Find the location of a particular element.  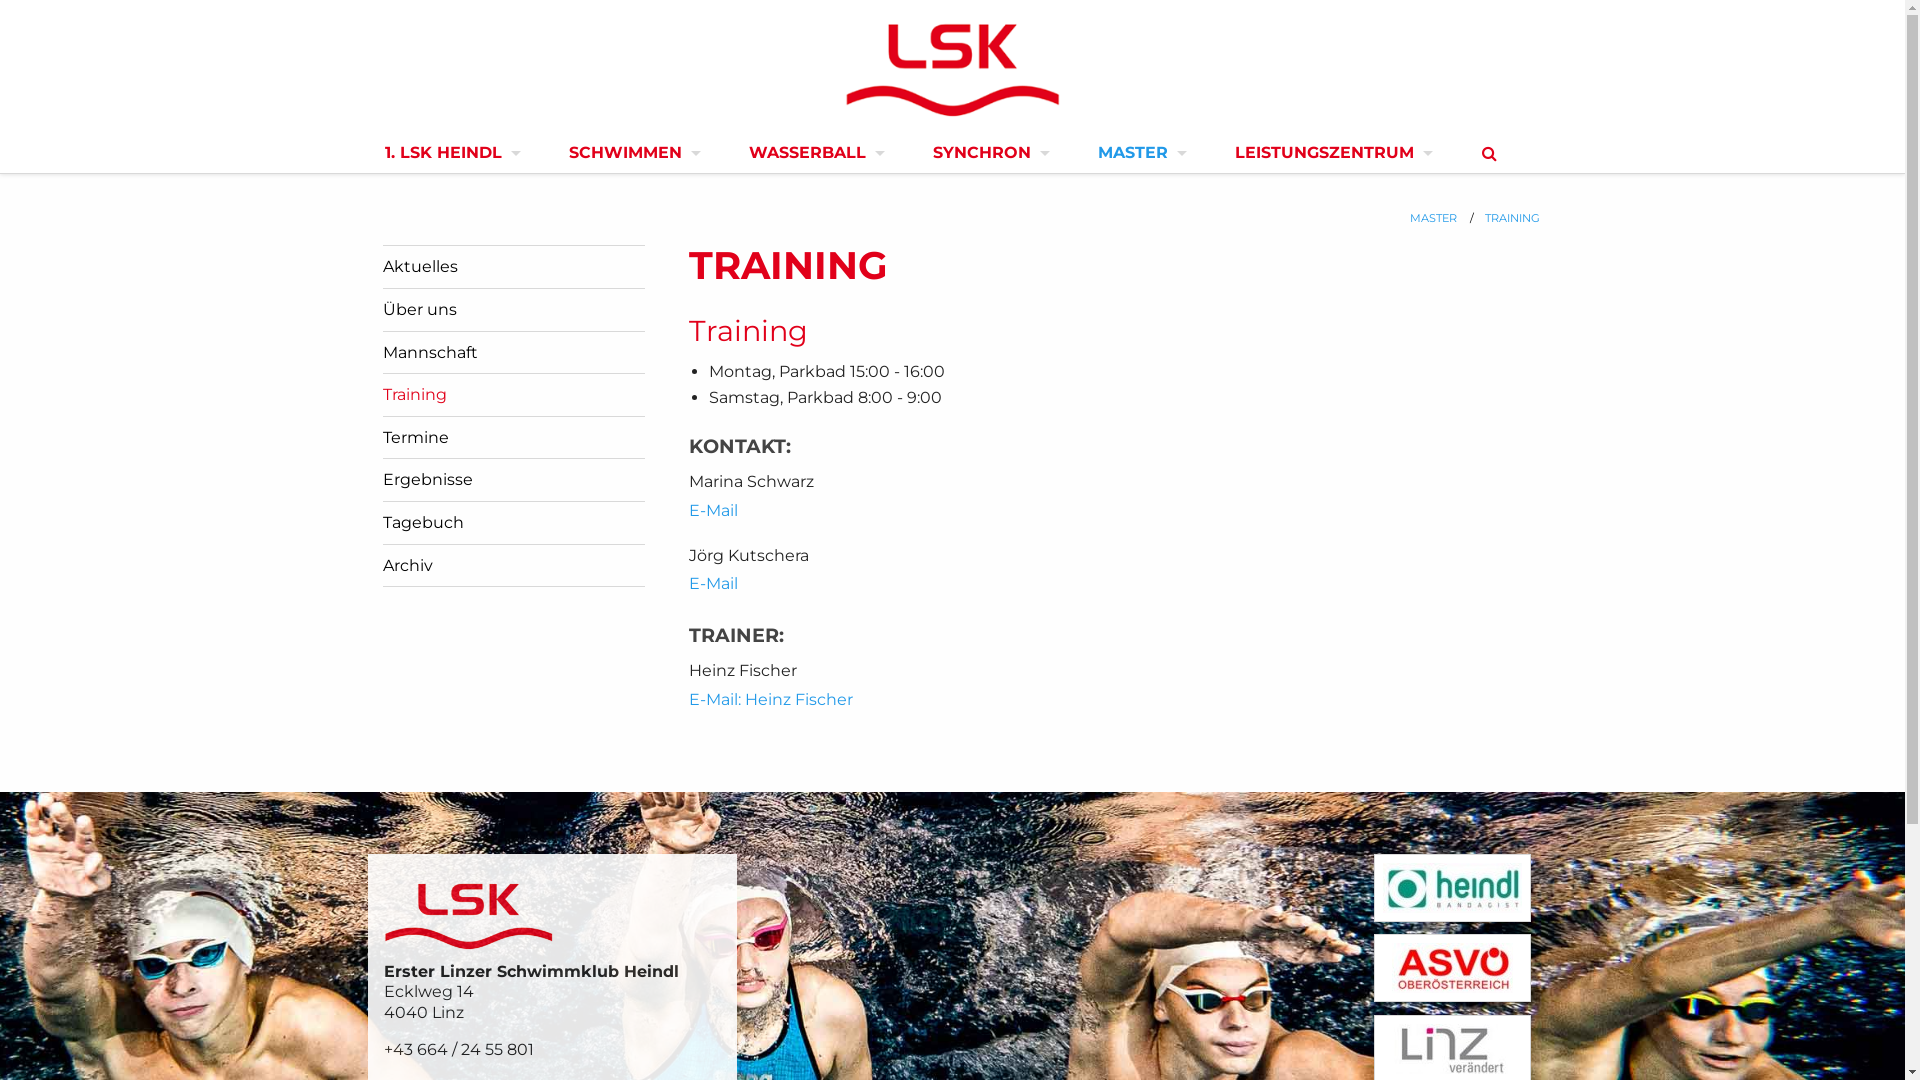

LEISTUNGSZENTRUM is located at coordinates (1328, 153).